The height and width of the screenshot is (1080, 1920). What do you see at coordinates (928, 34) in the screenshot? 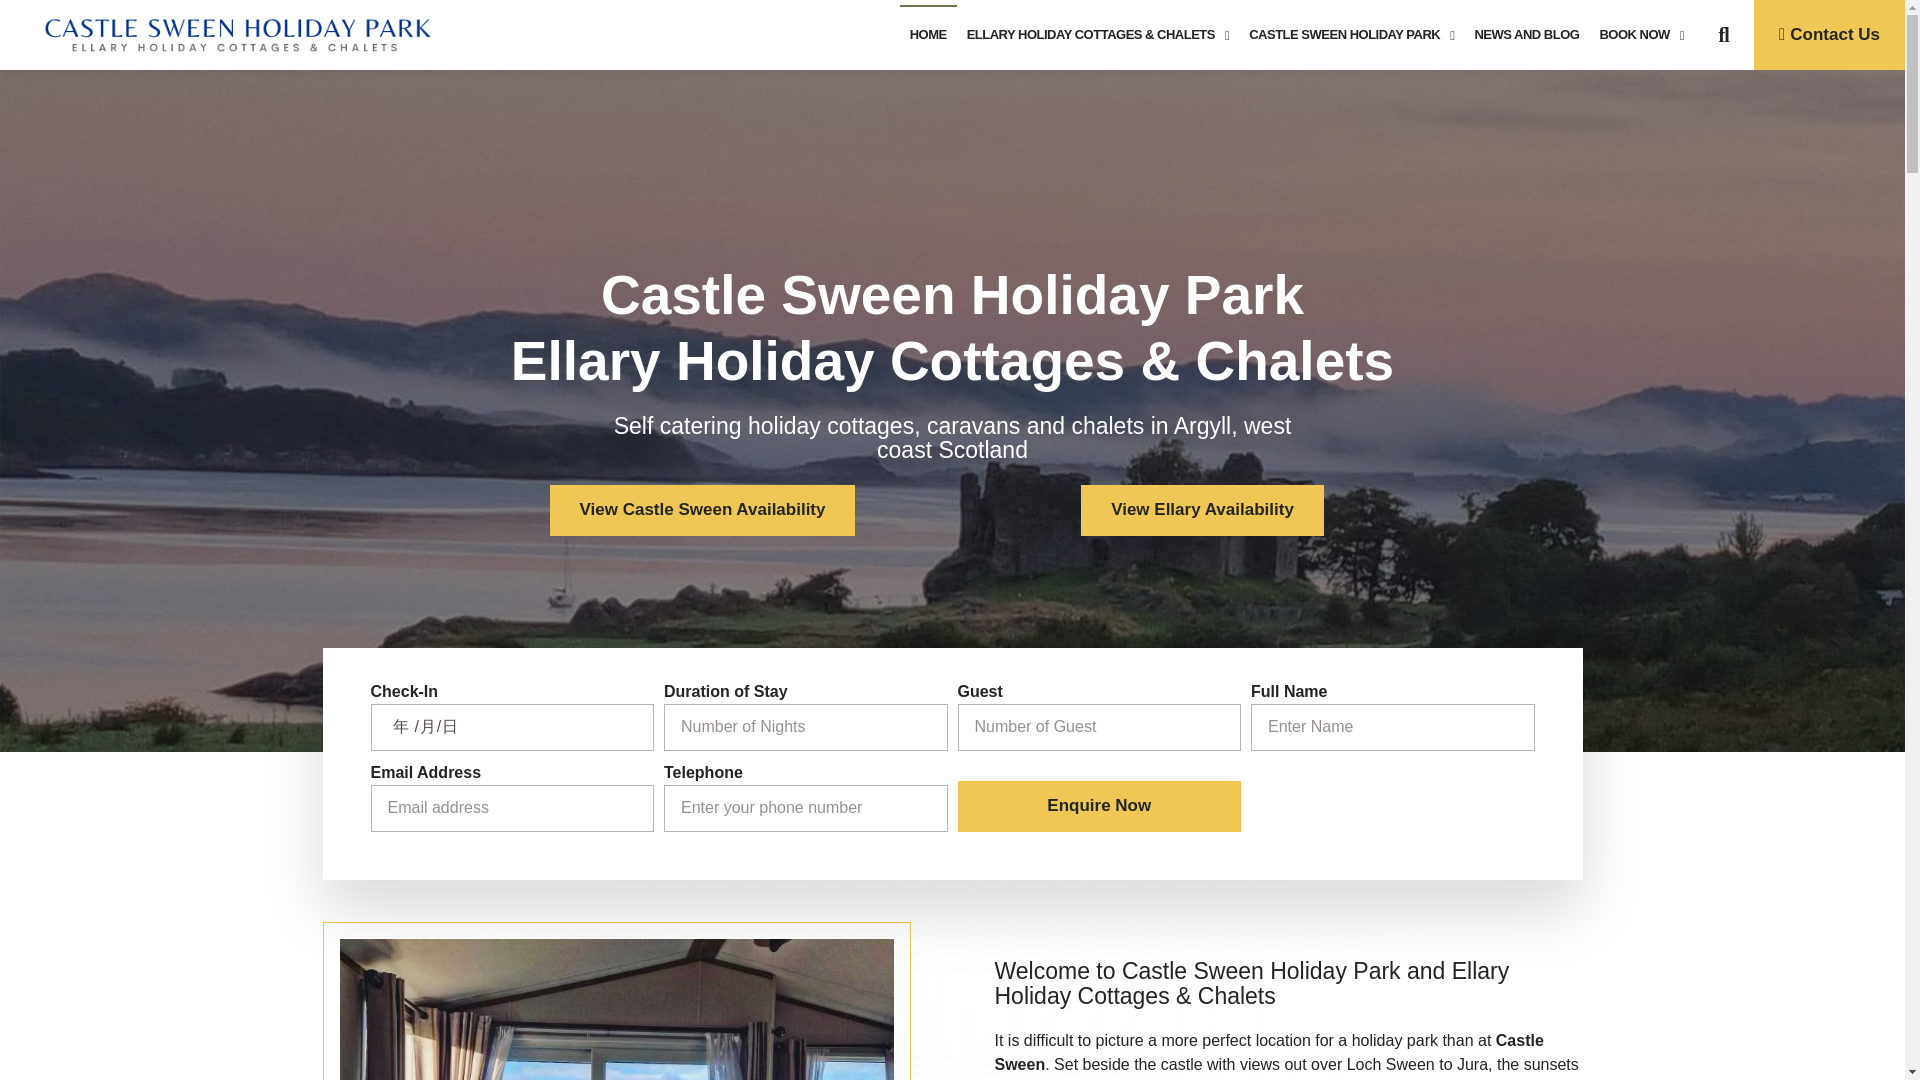
I see `HOME` at bounding box center [928, 34].